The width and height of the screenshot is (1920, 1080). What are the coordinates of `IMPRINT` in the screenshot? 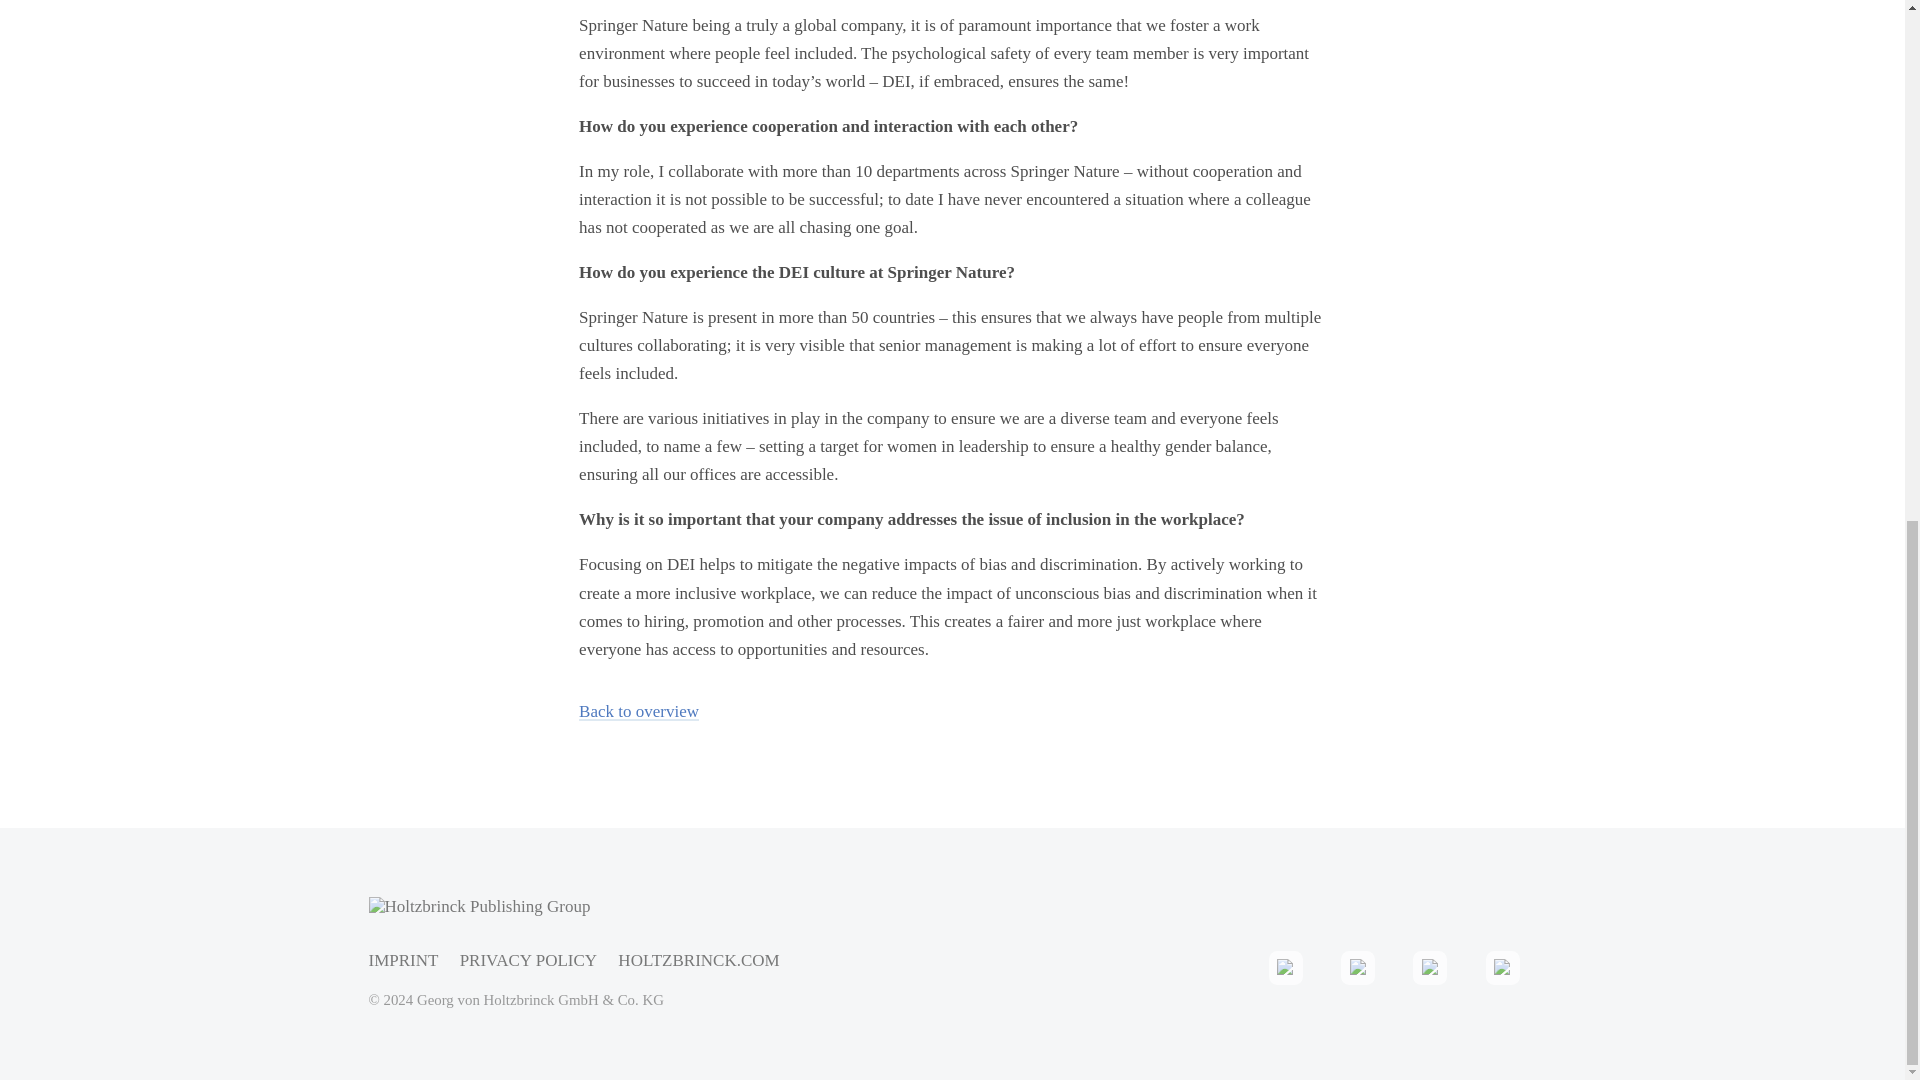 It's located at (402, 960).